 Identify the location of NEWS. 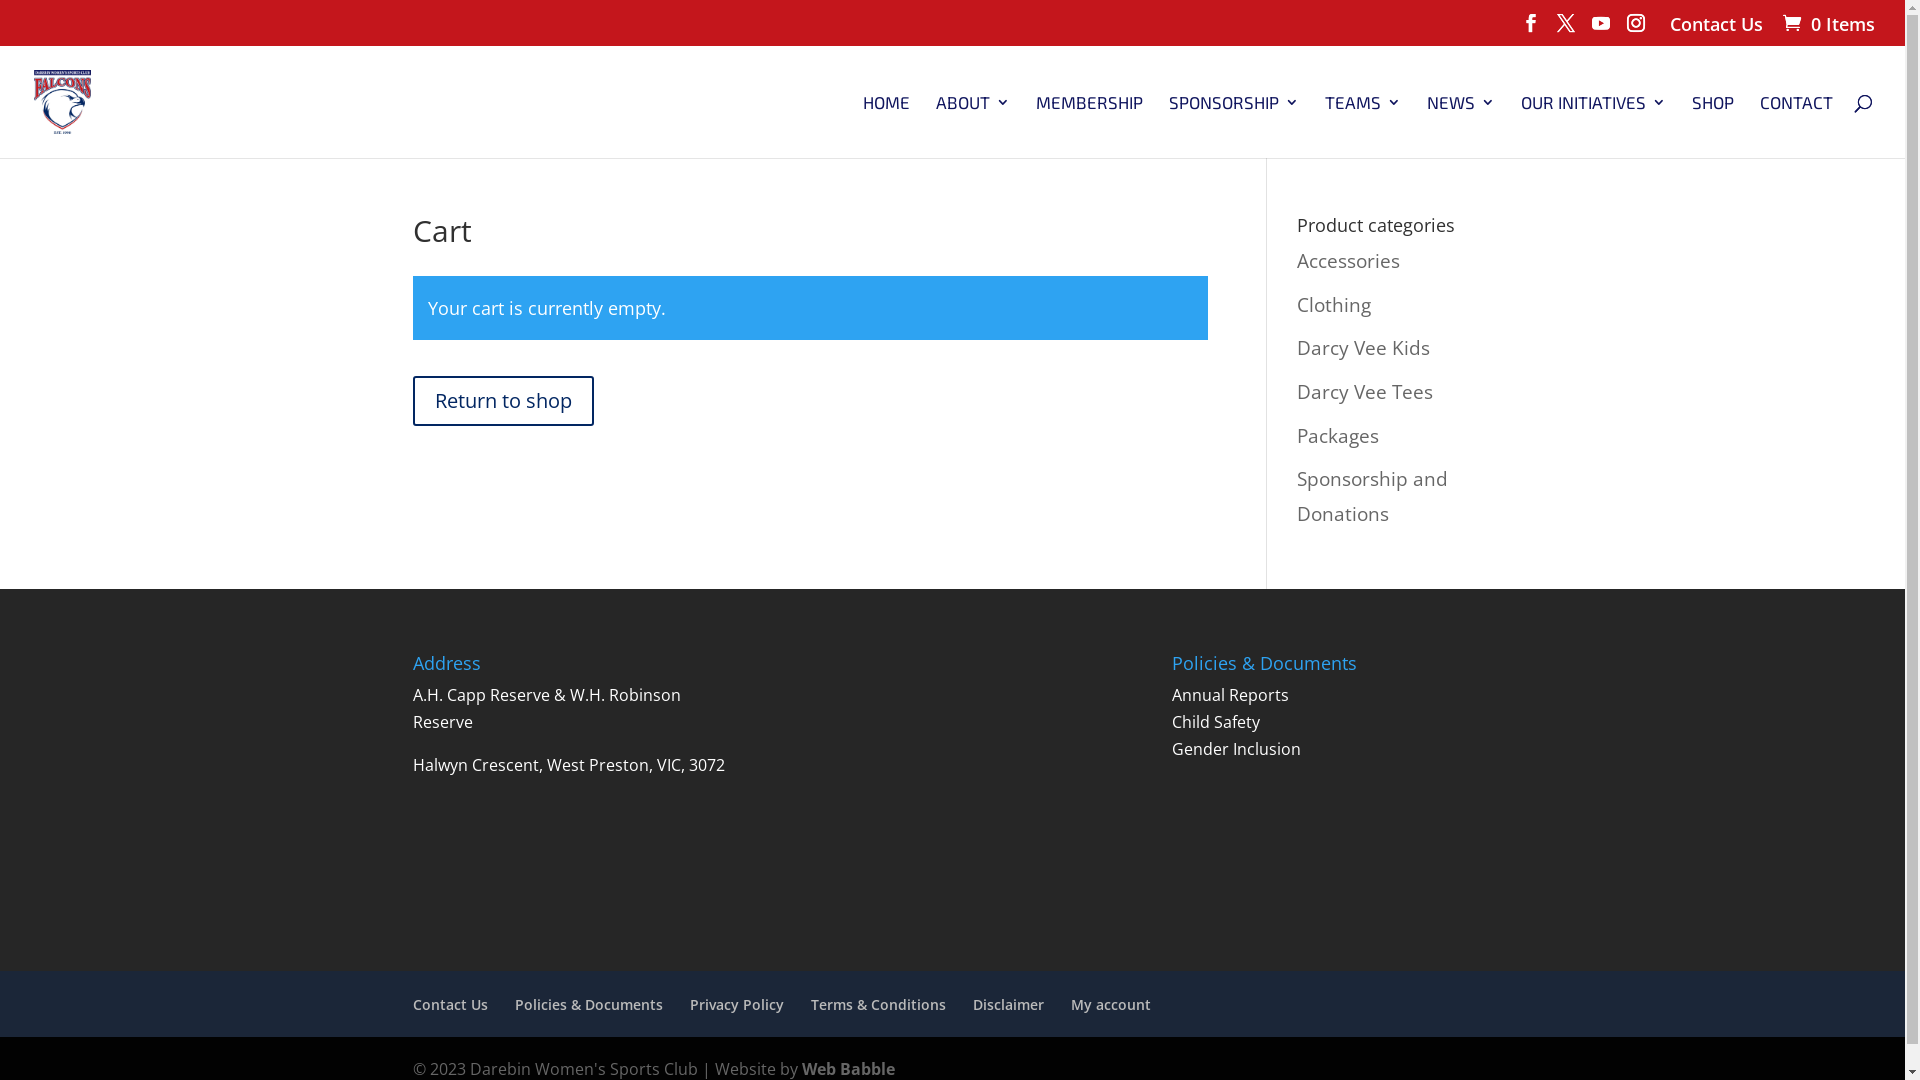
(1461, 126).